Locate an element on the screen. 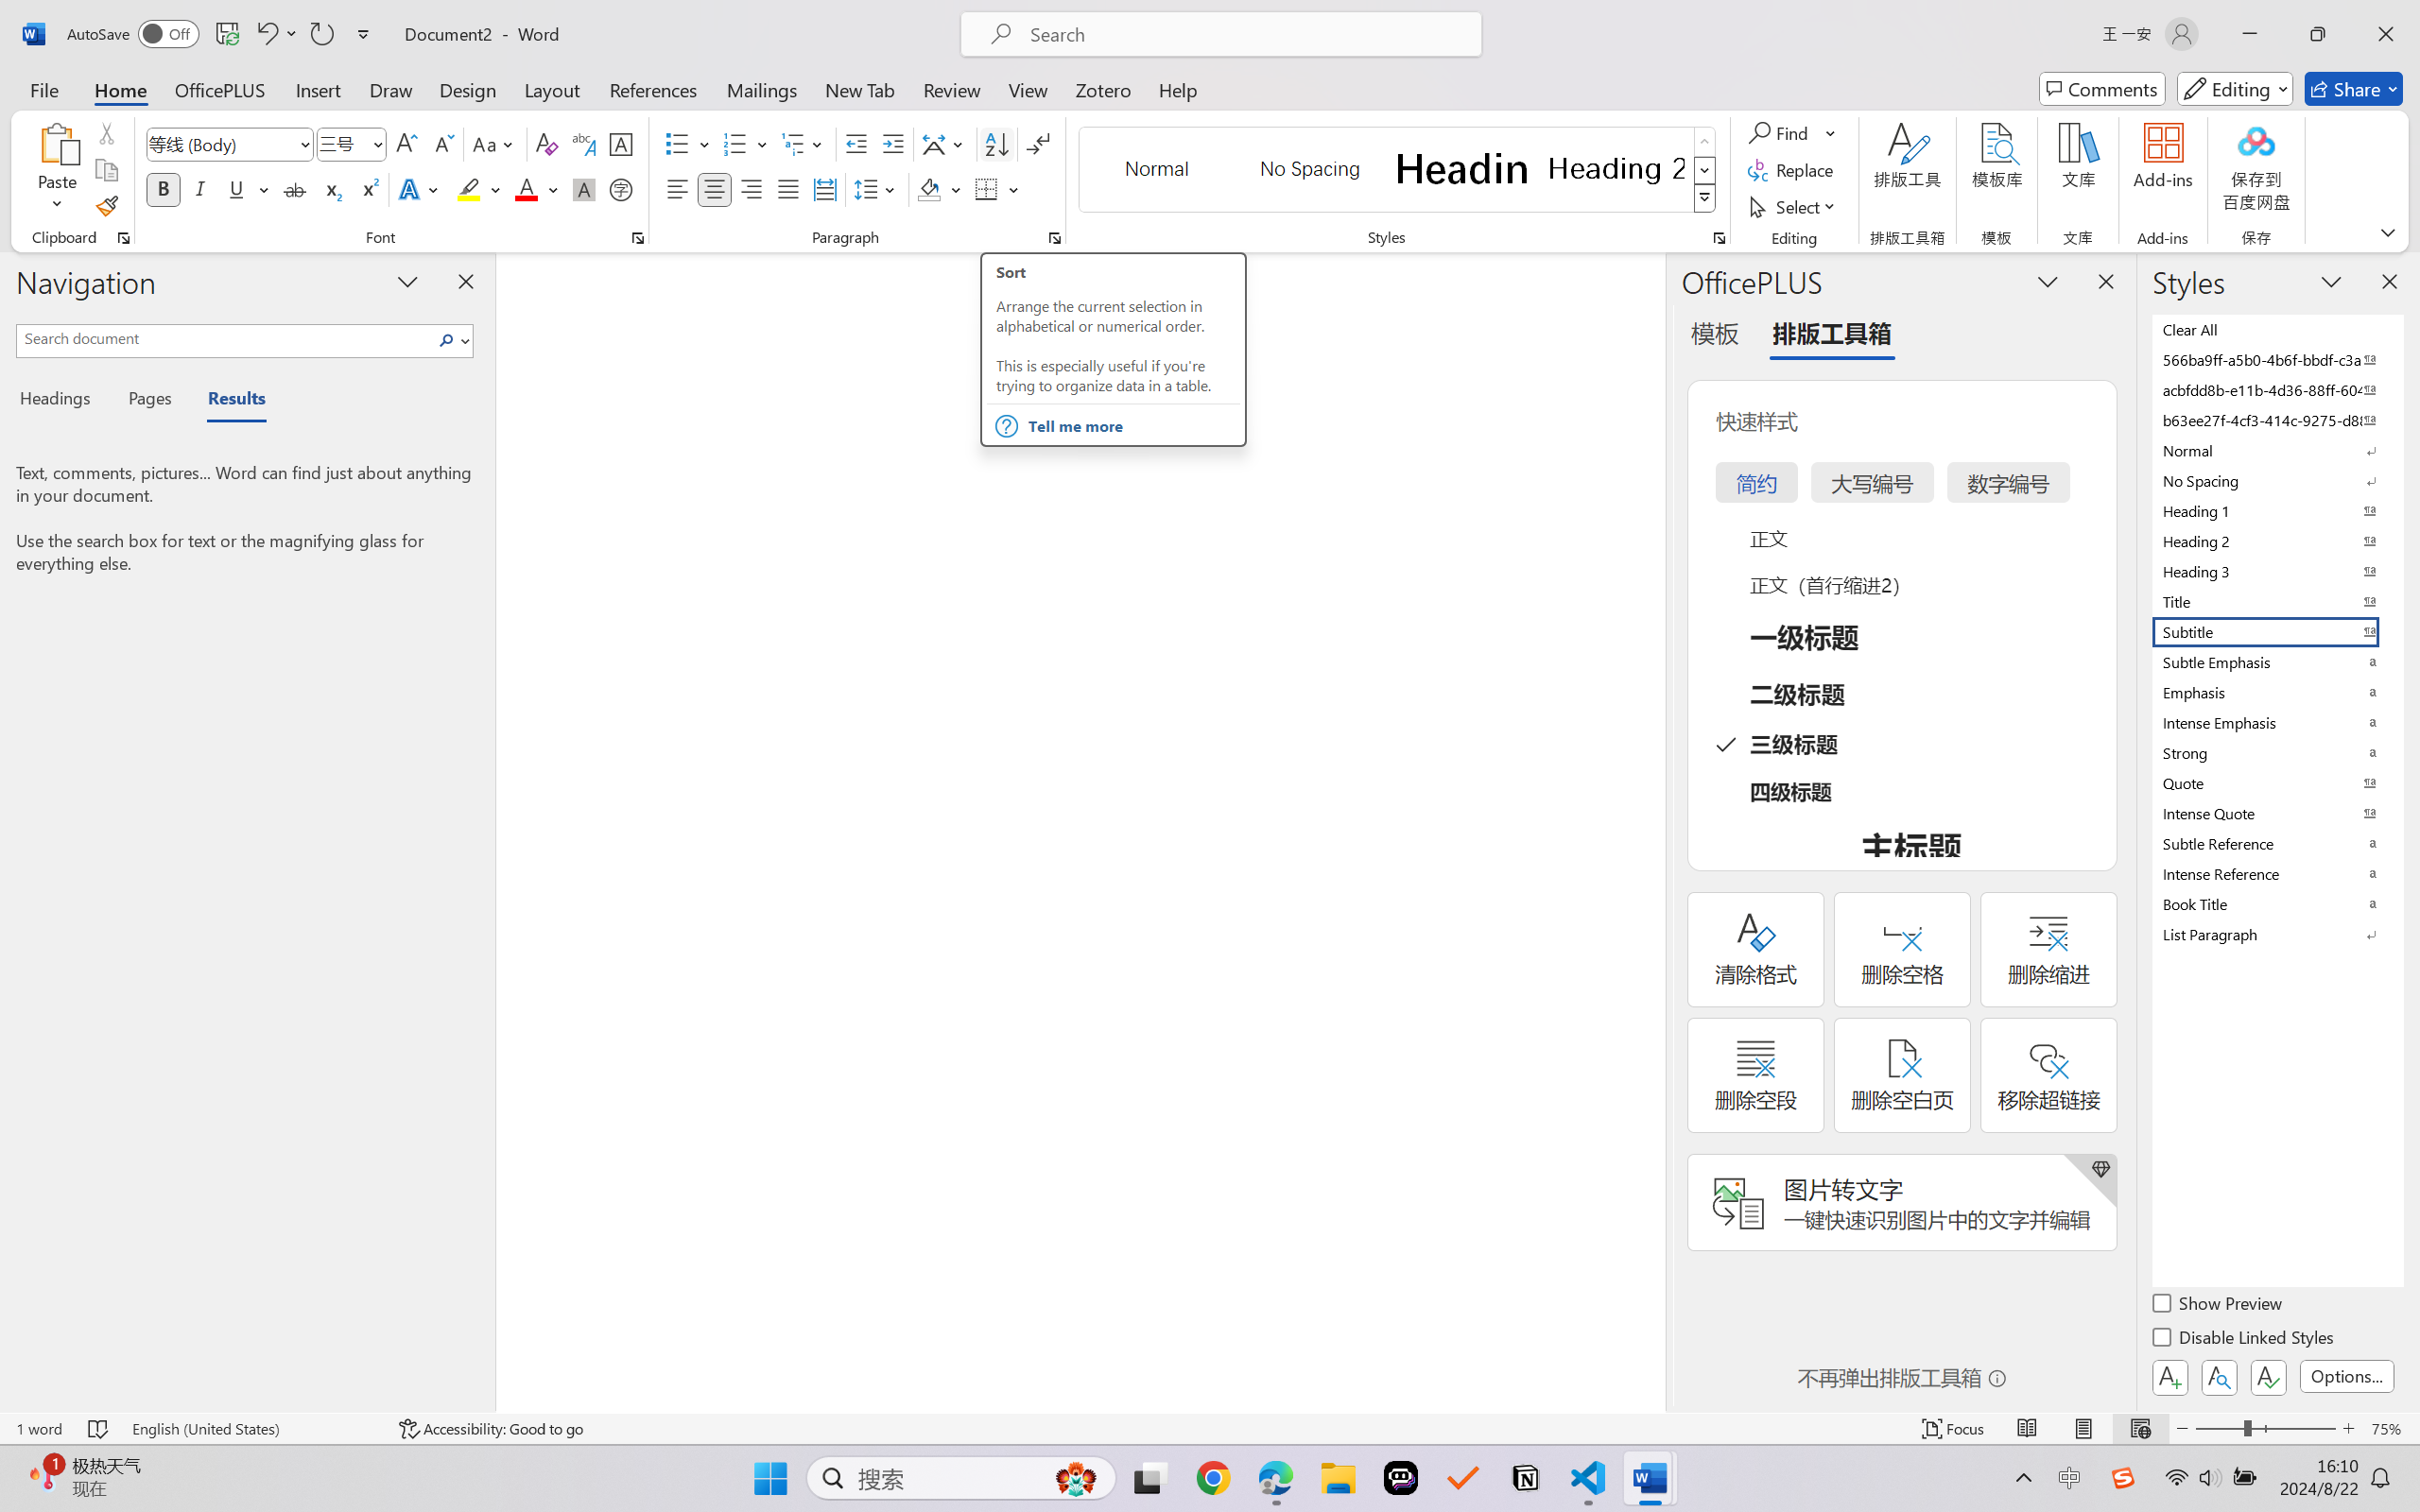 Image resolution: width=2420 pixels, height=1512 pixels. Replace... is located at coordinates (1792, 170).